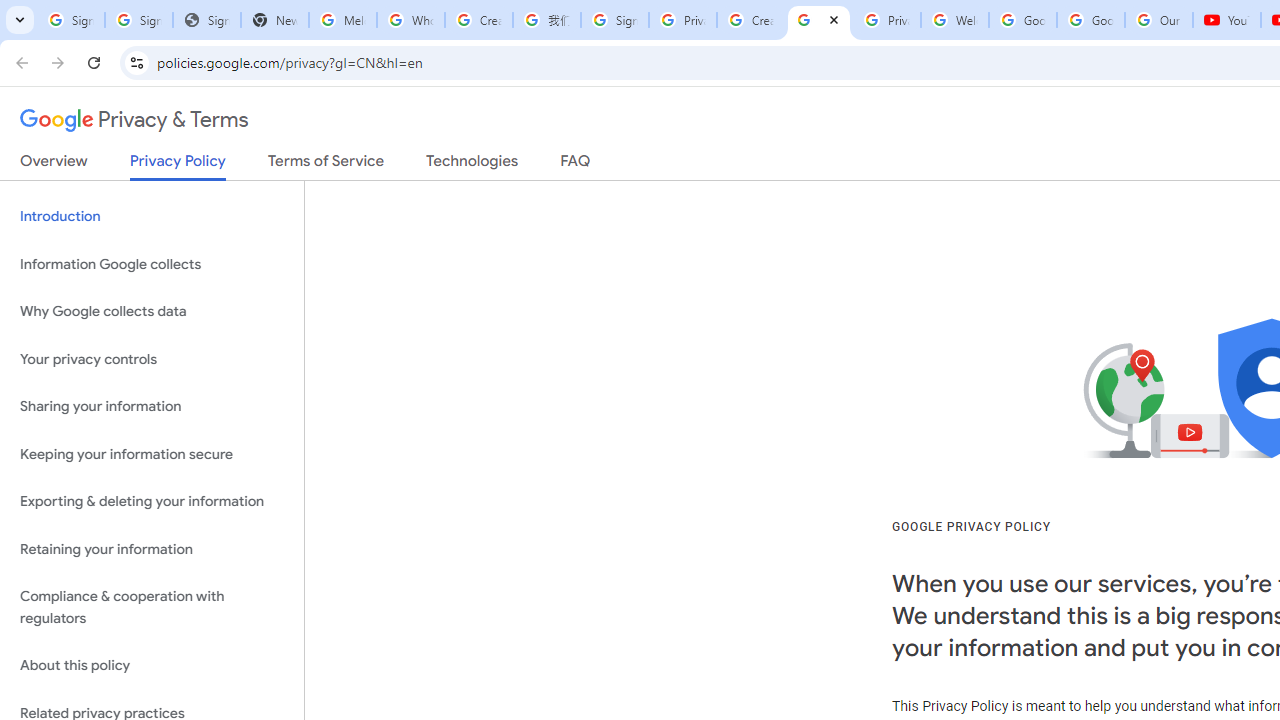 The height and width of the screenshot is (720, 1280). What do you see at coordinates (954, 20) in the screenshot?
I see `Welcome to My Activity` at bounding box center [954, 20].